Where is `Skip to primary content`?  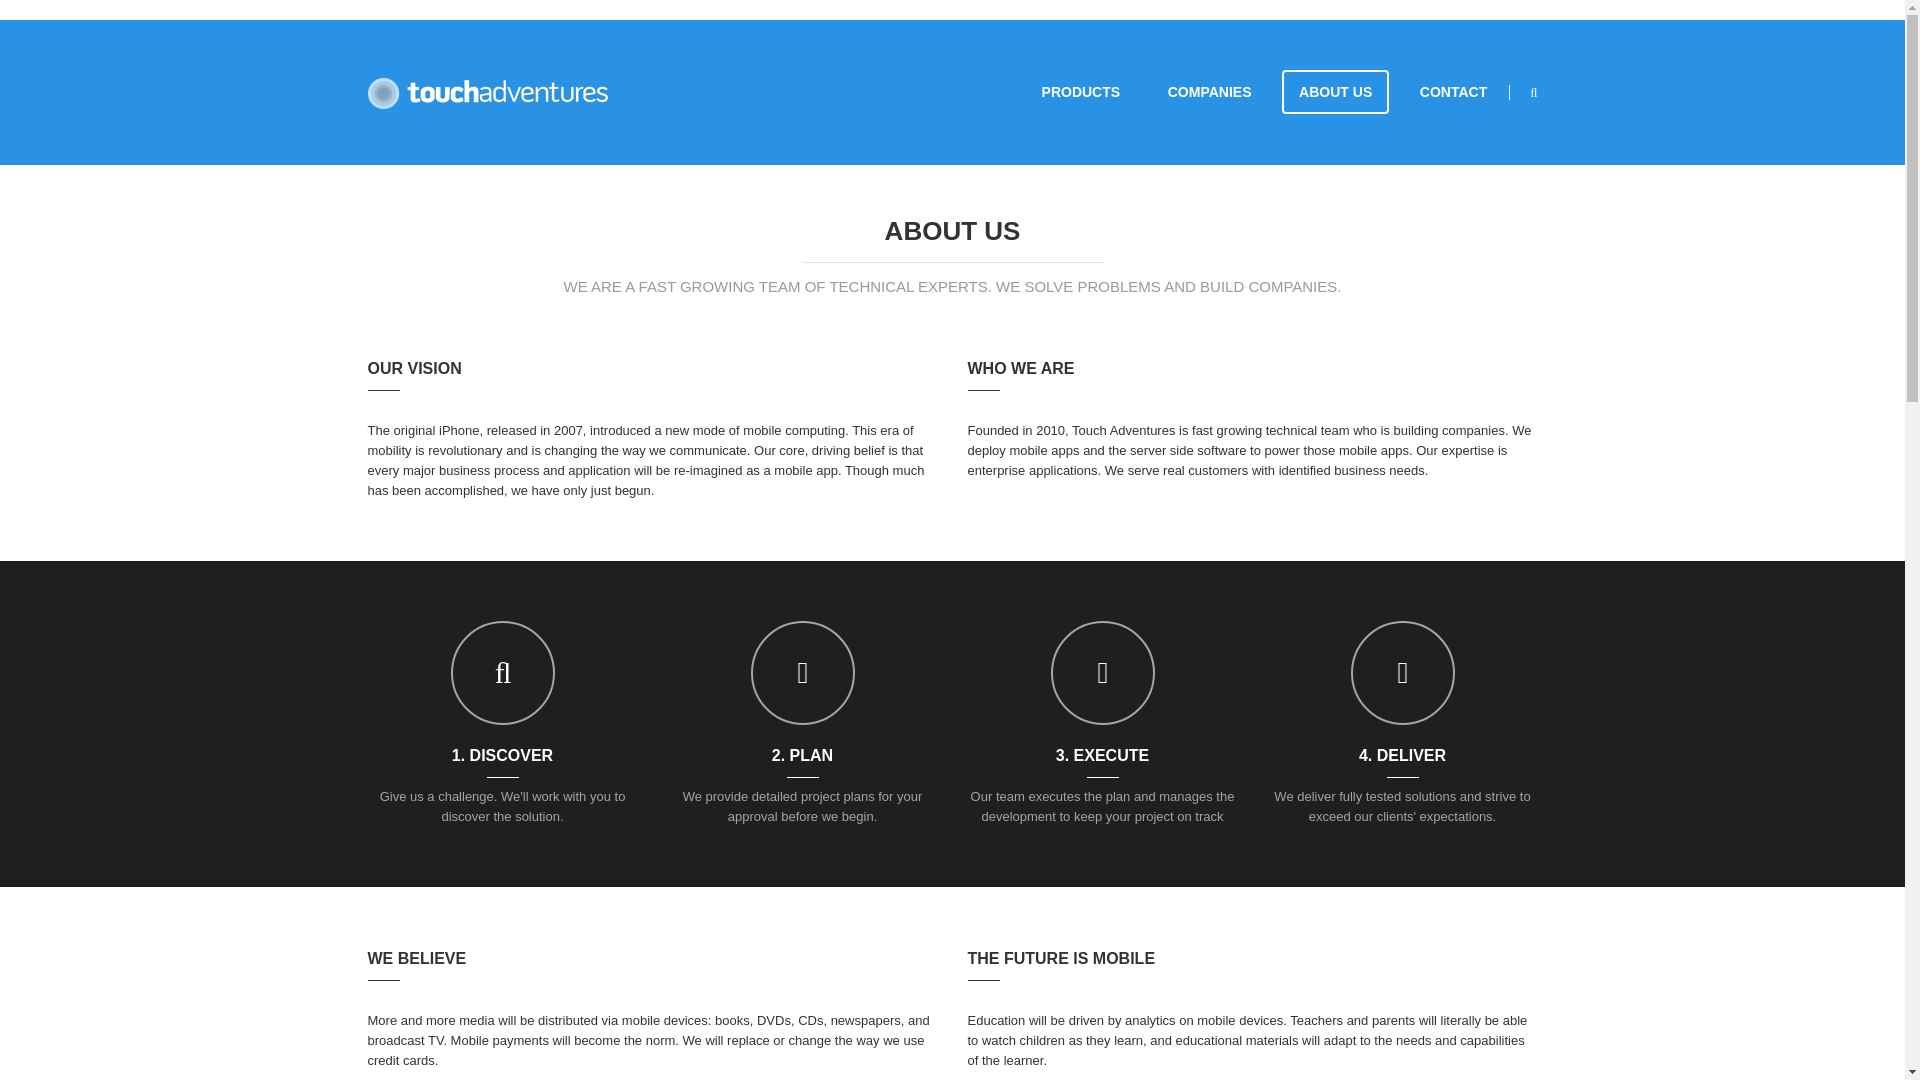
Skip to primary content is located at coordinates (1110, 92).